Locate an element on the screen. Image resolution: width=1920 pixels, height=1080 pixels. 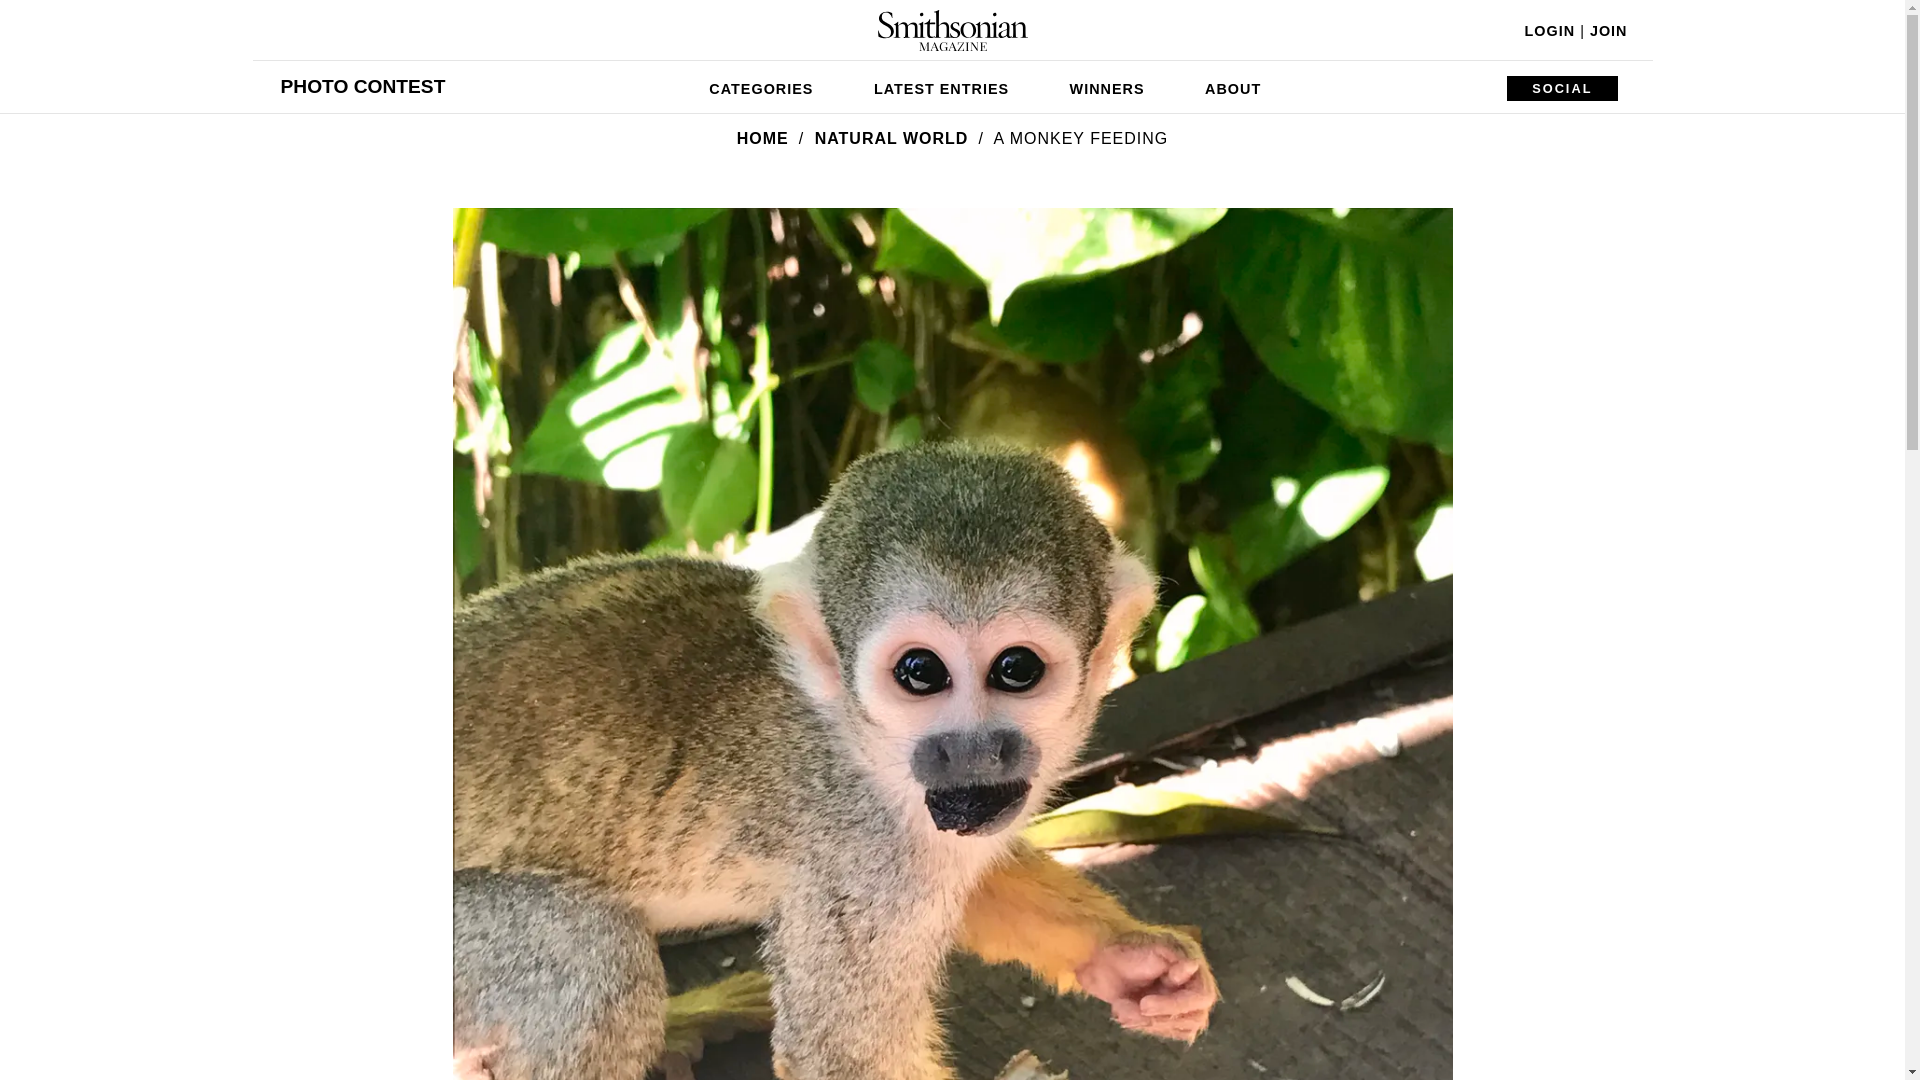
SOCIAL is located at coordinates (1562, 88).